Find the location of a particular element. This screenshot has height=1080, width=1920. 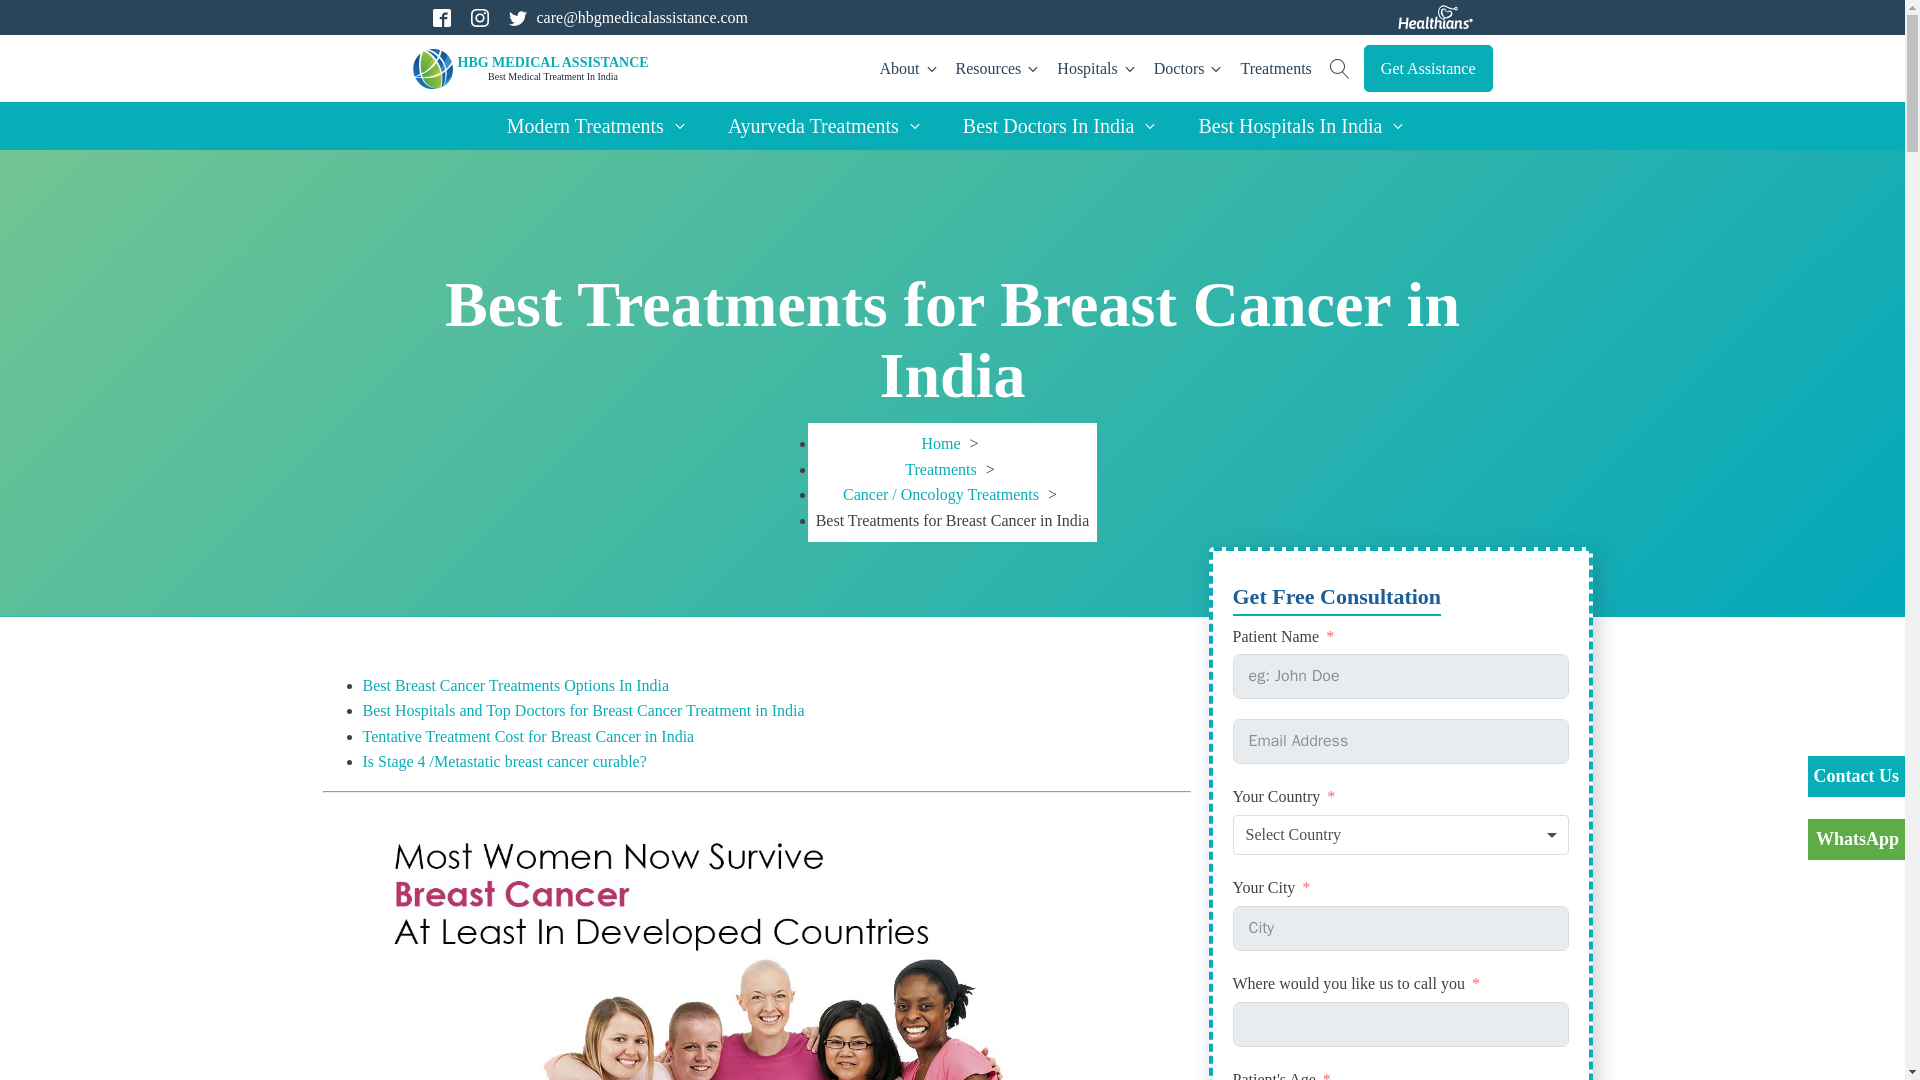

Treatments is located at coordinates (532, 68).